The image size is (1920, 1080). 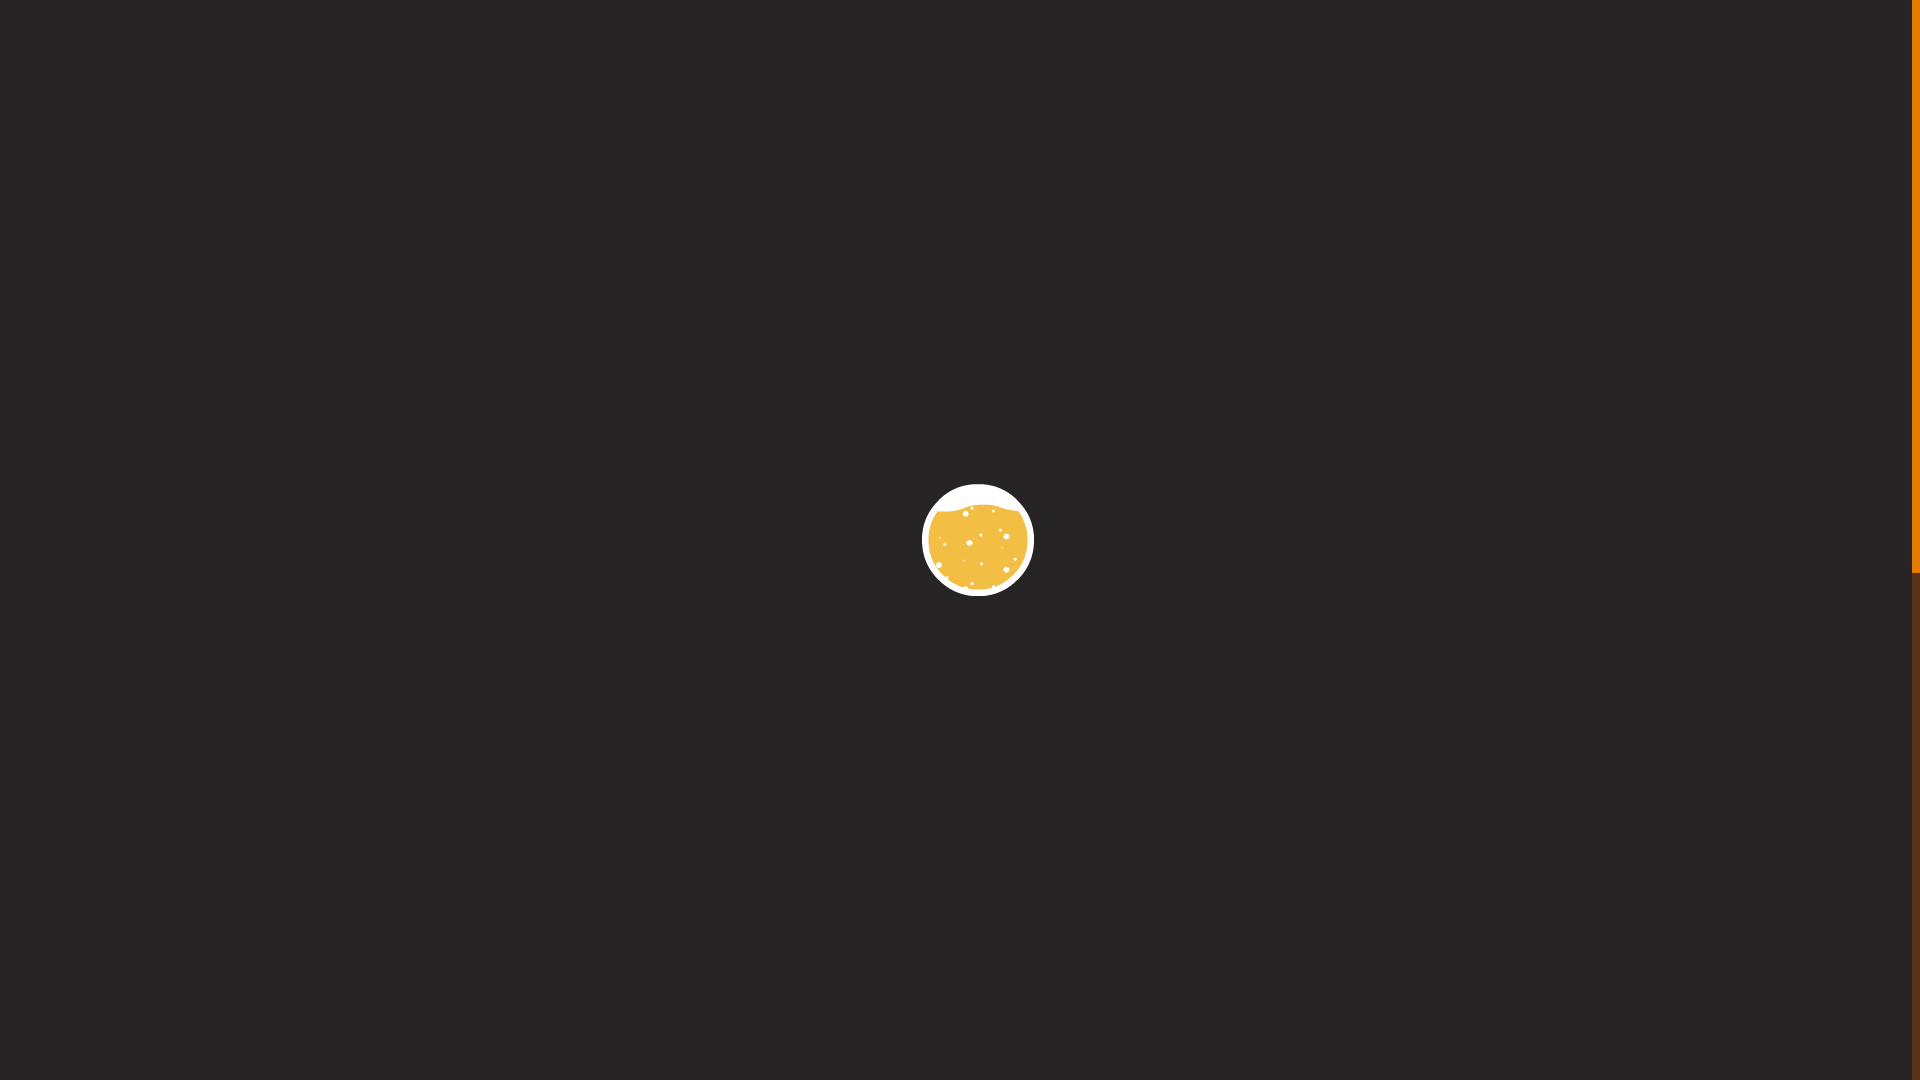 I want to click on HOME, so click(x=530, y=168).